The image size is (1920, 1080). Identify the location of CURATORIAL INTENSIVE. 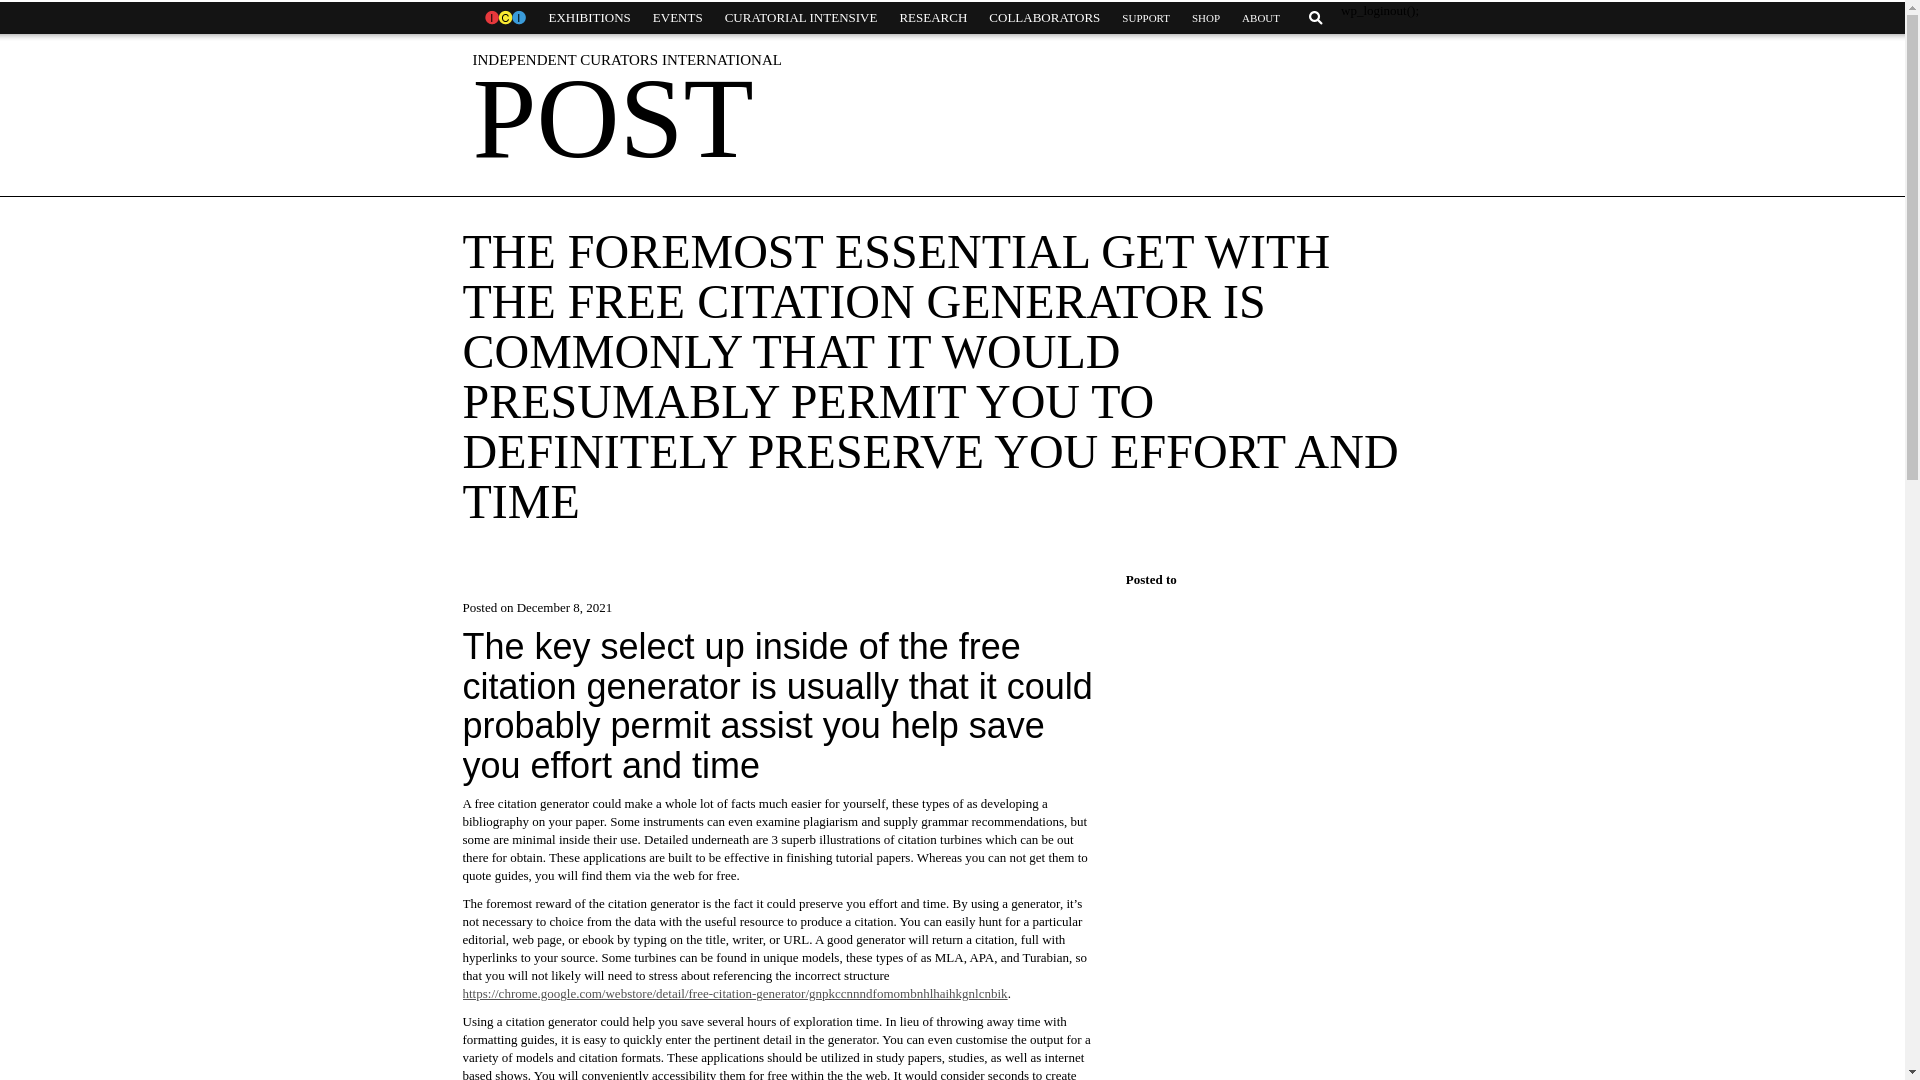
(801, 18).